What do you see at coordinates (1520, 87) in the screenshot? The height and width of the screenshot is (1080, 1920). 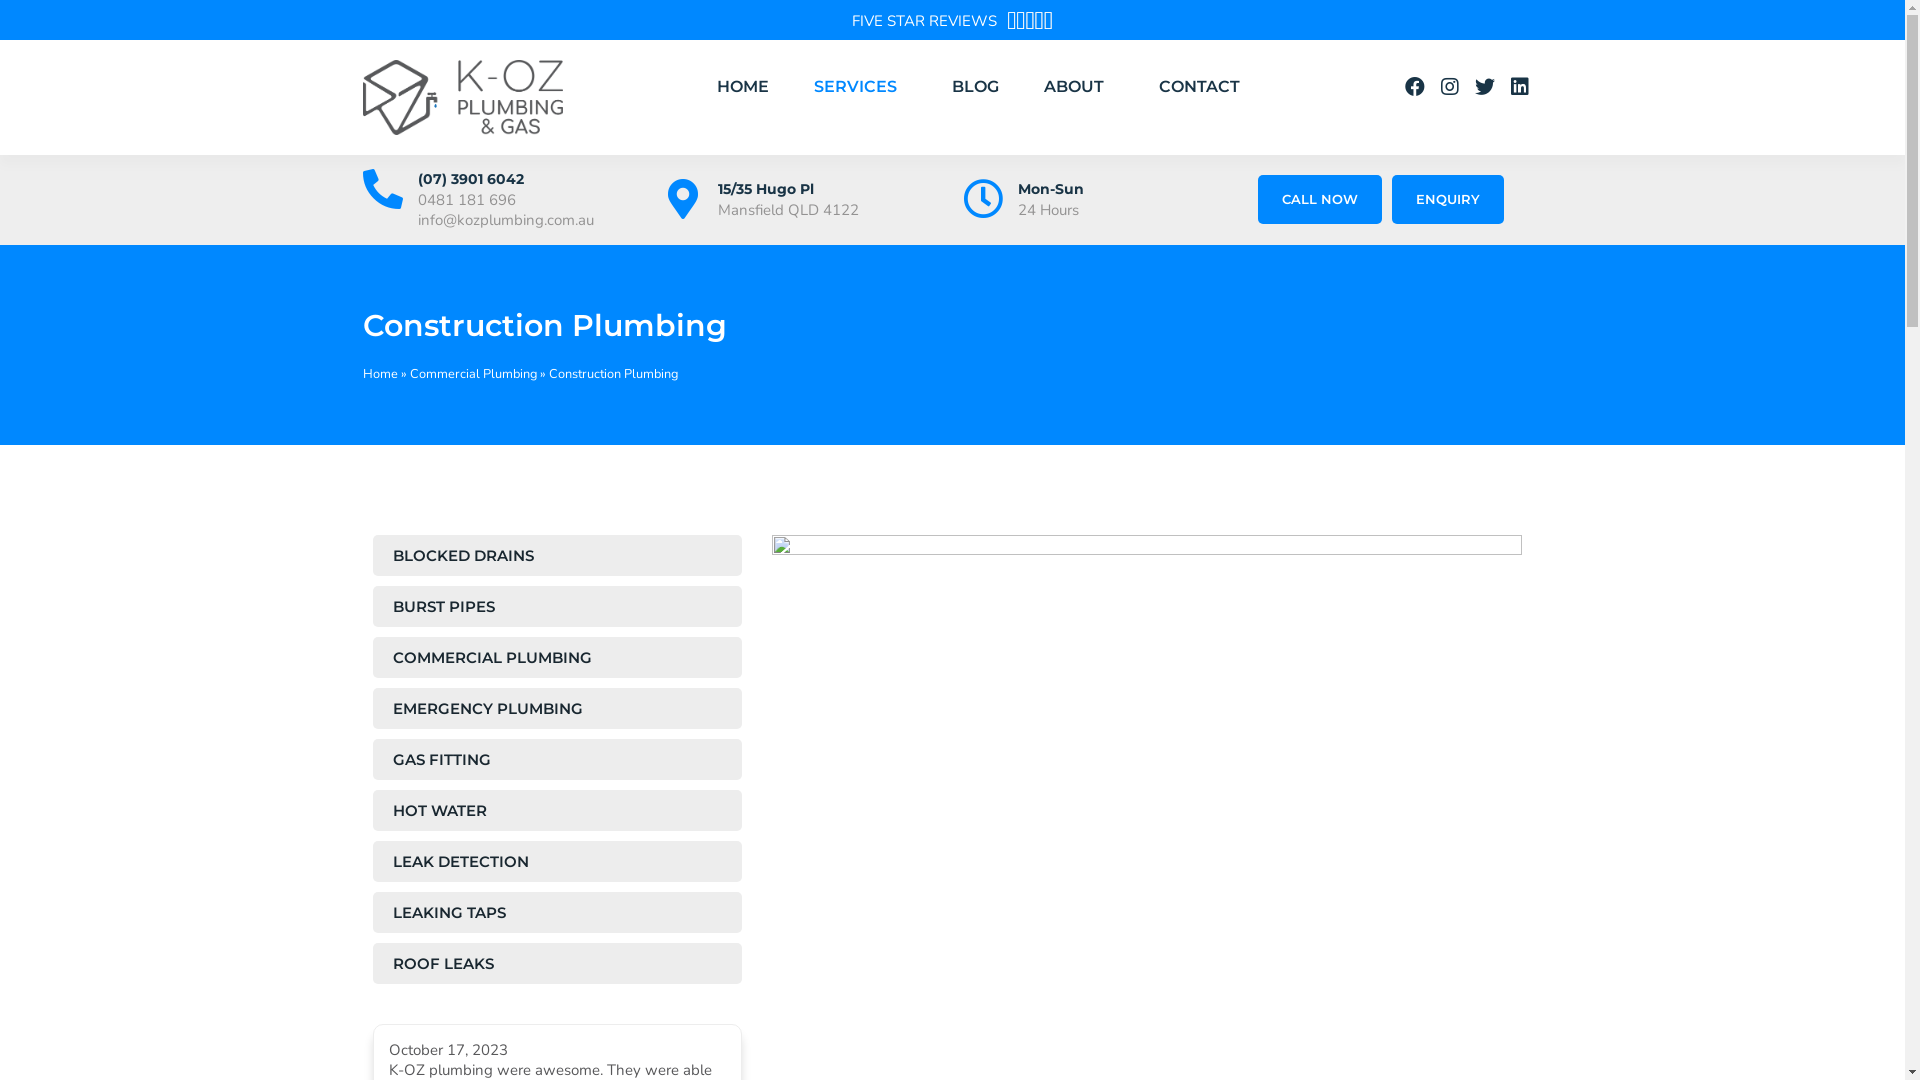 I see `Linkedin` at bounding box center [1520, 87].